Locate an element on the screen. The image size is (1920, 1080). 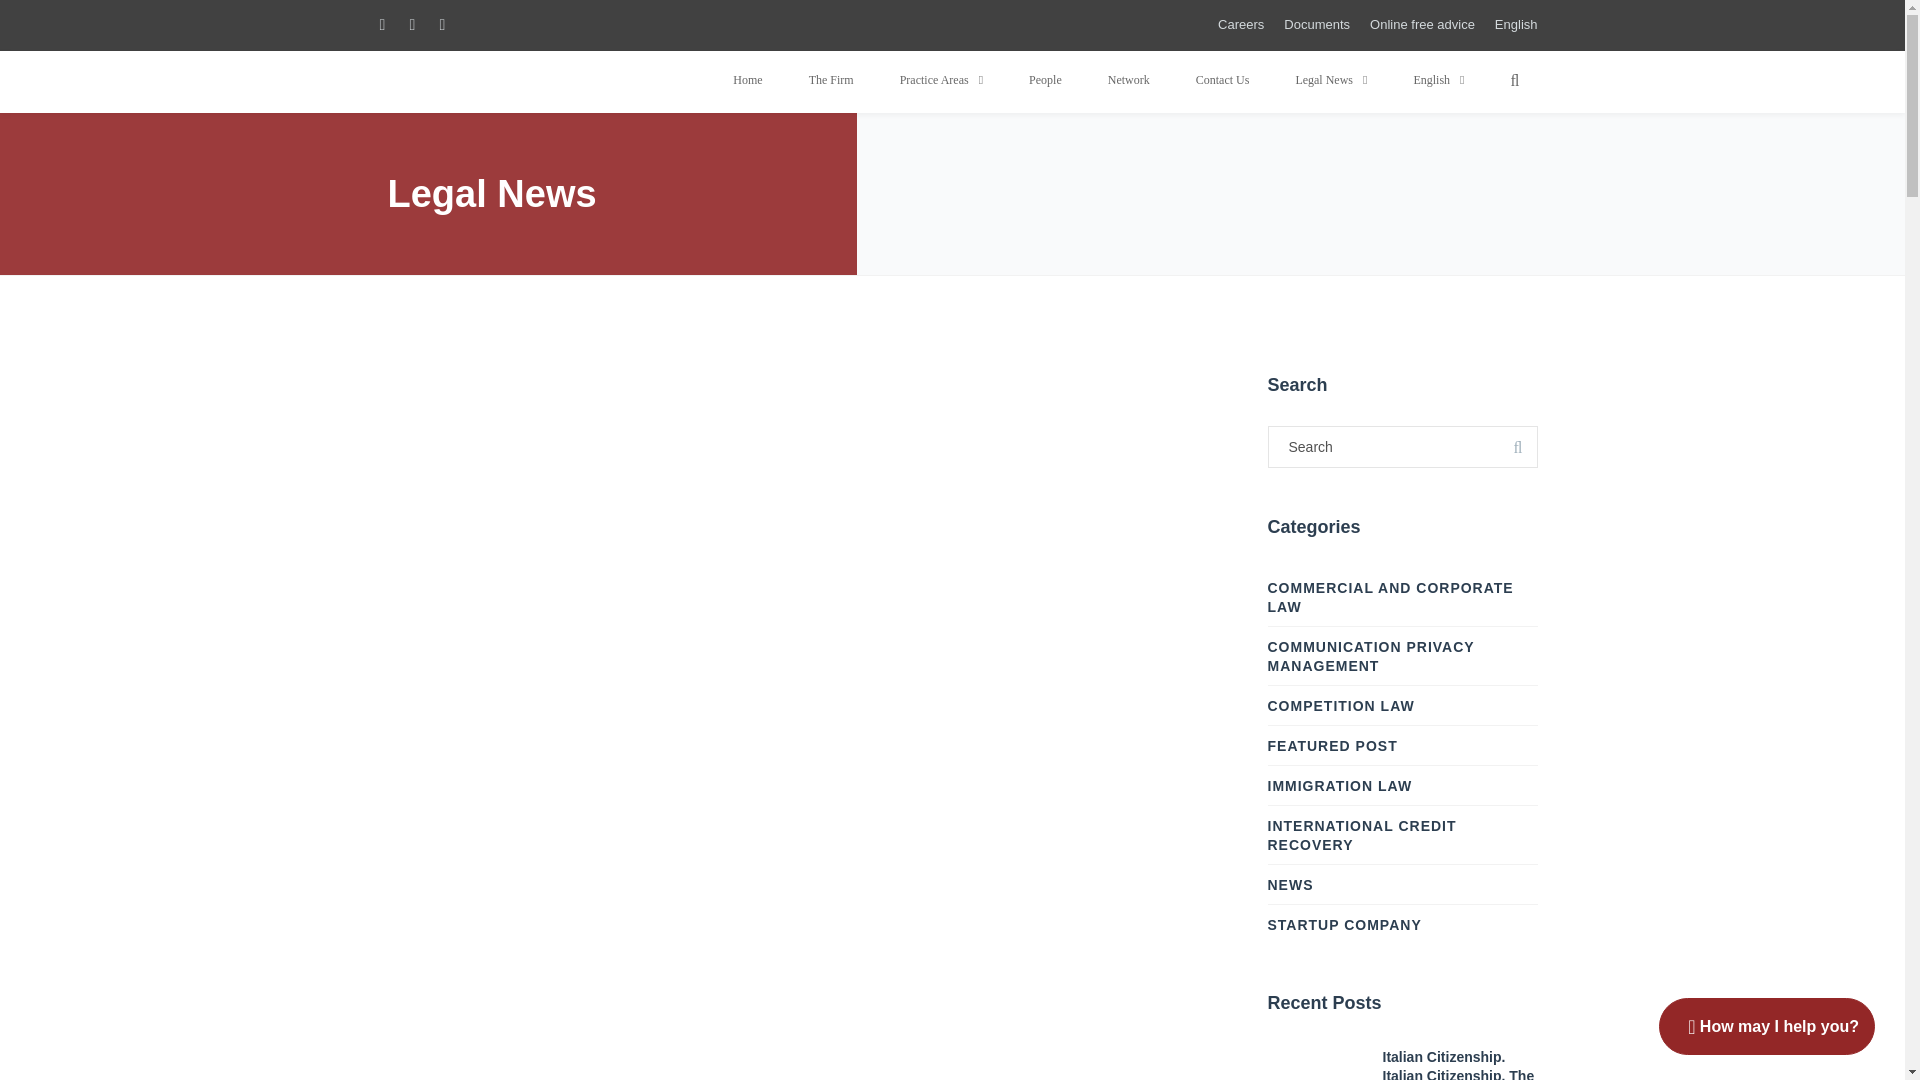
Home is located at coordinates (748, 80).